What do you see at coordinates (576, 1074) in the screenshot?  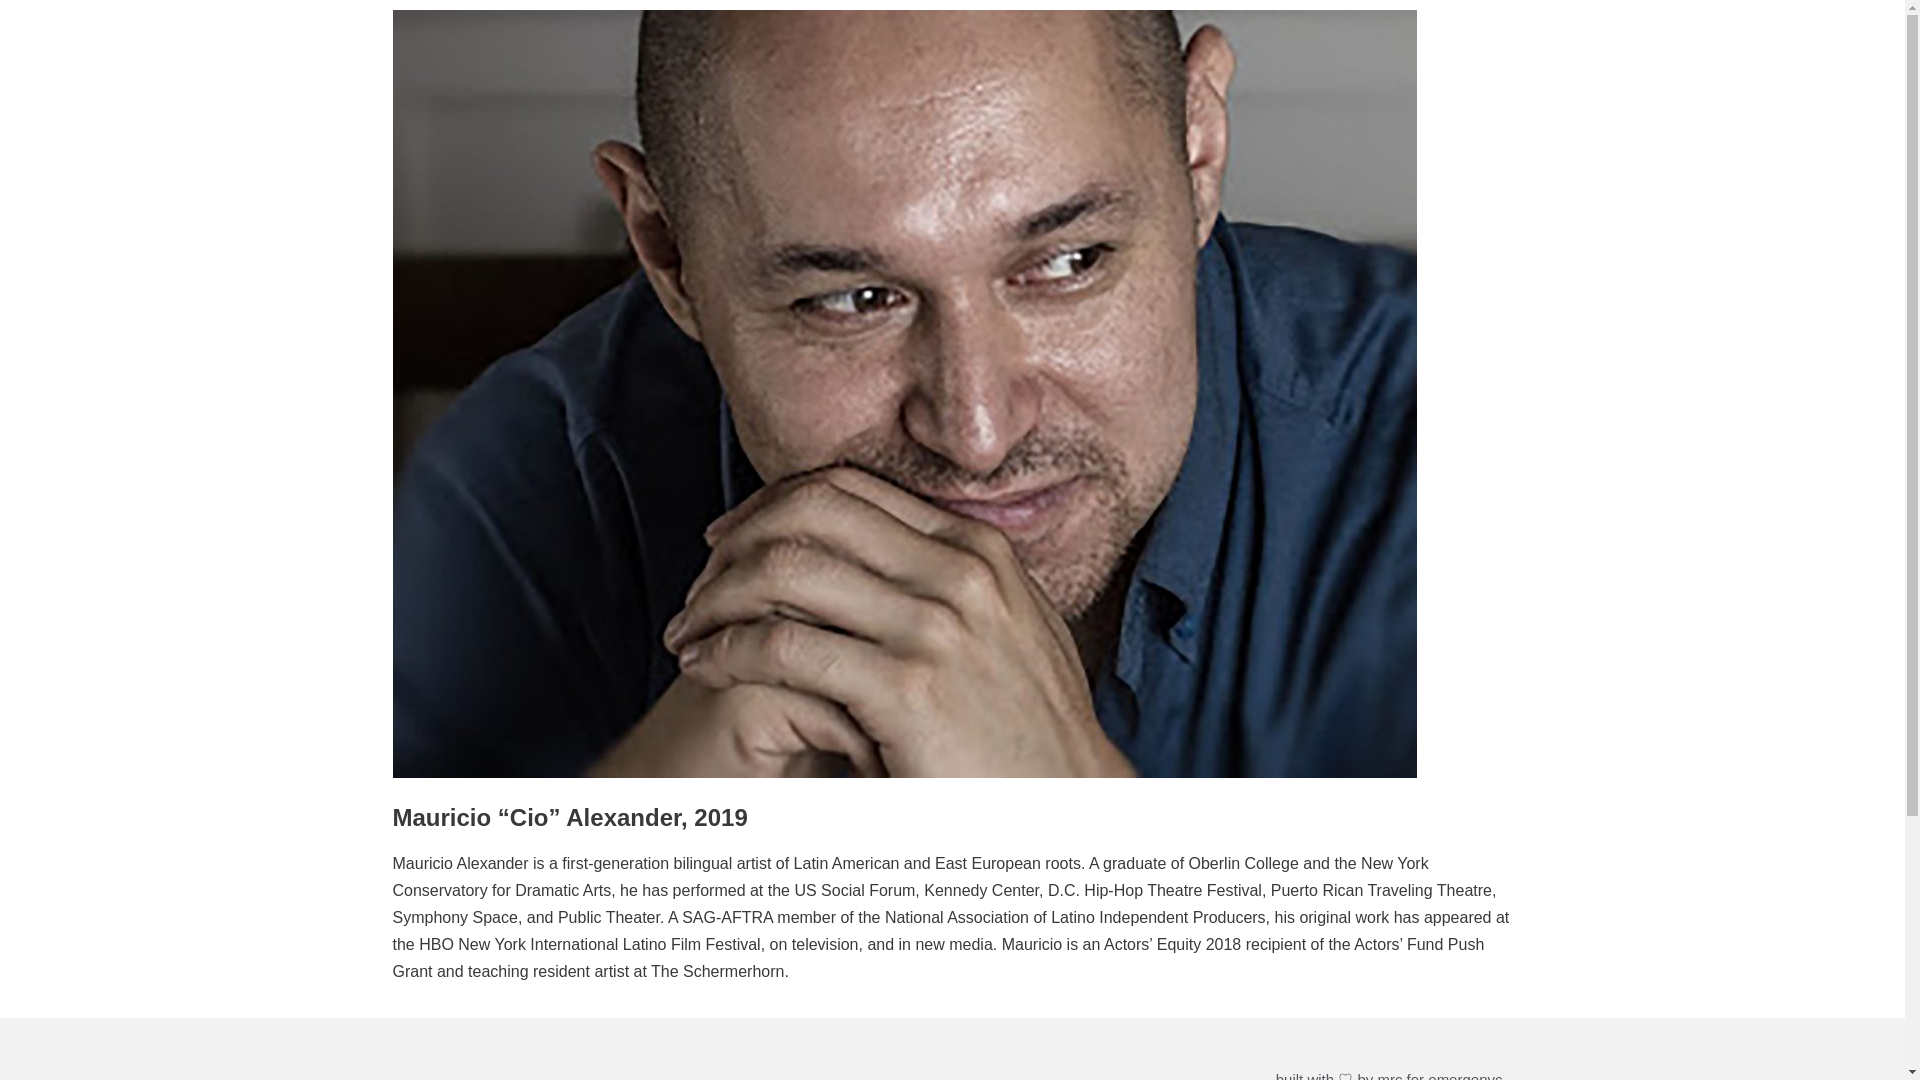 I see `Programs` at bounding box center [576, 1074].